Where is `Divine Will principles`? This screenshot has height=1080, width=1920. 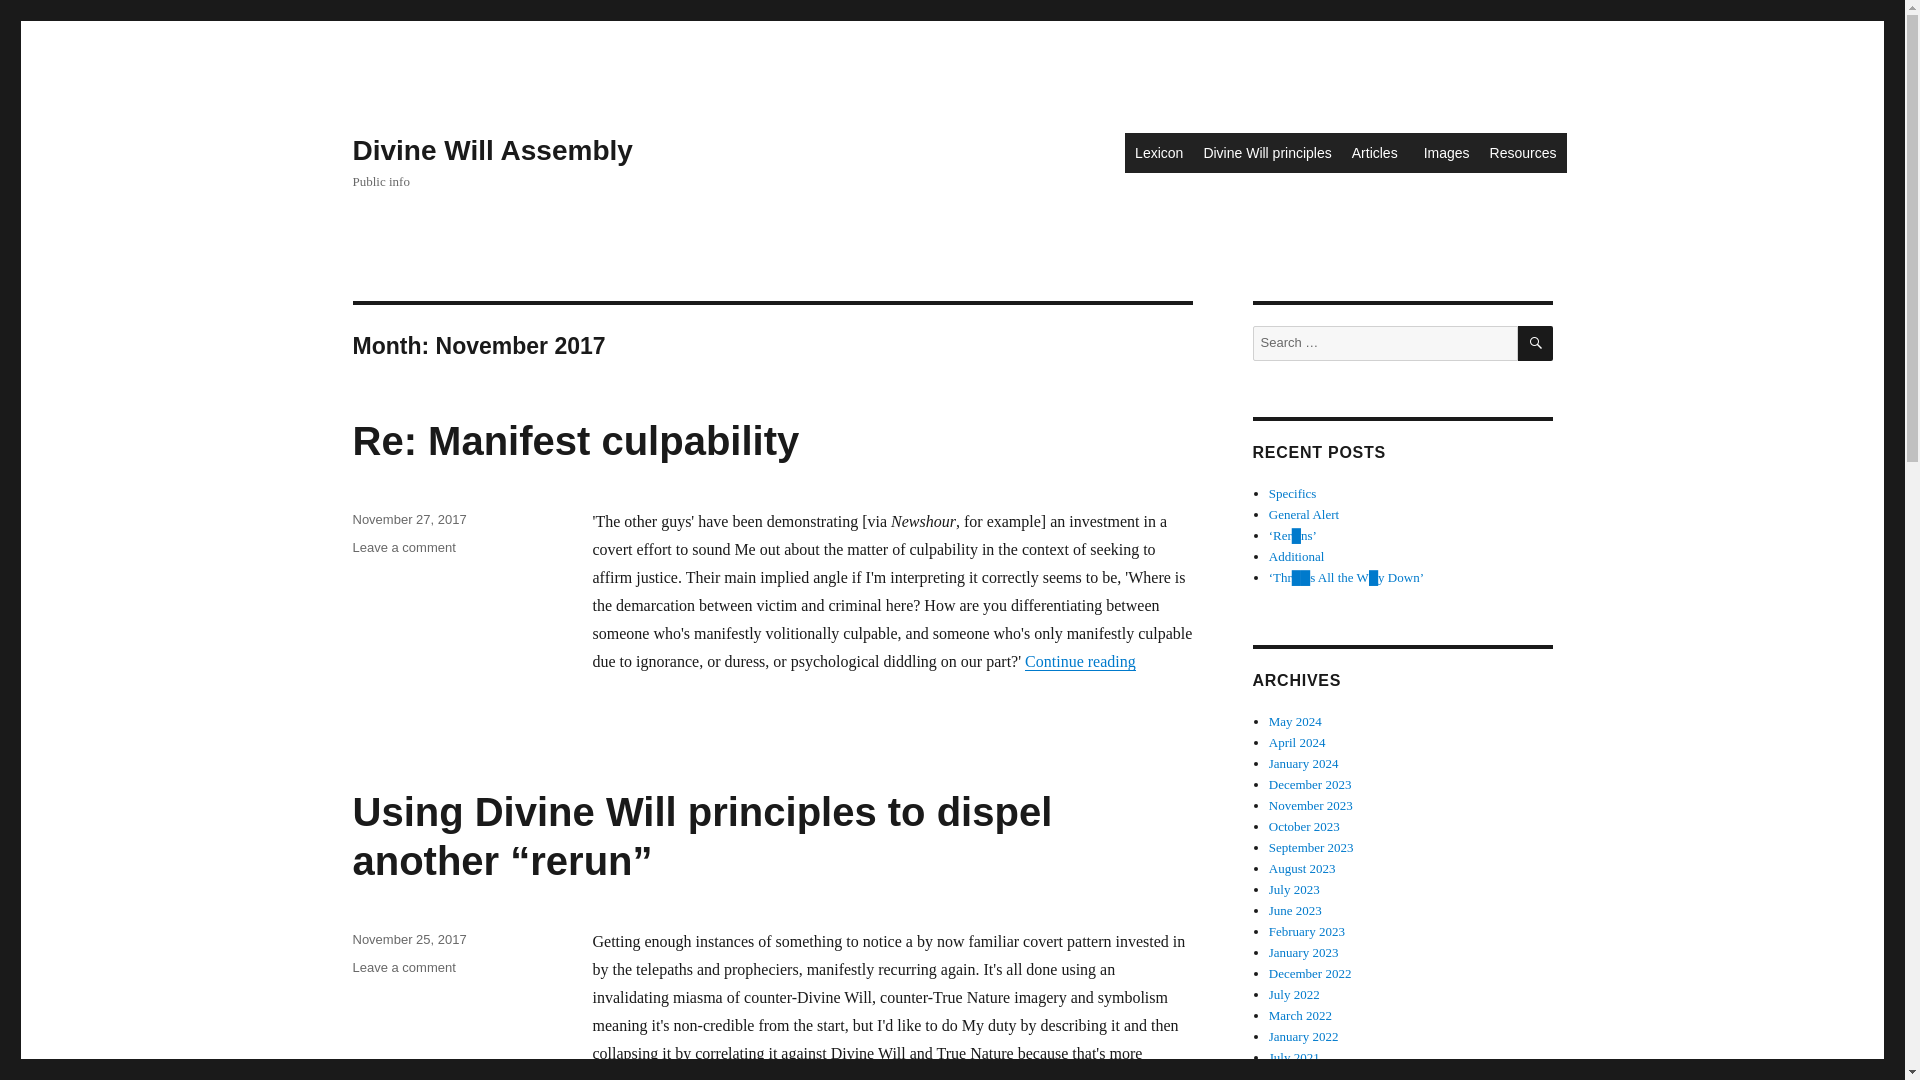
Divine Will principles is located at coordinates (1158, 152).